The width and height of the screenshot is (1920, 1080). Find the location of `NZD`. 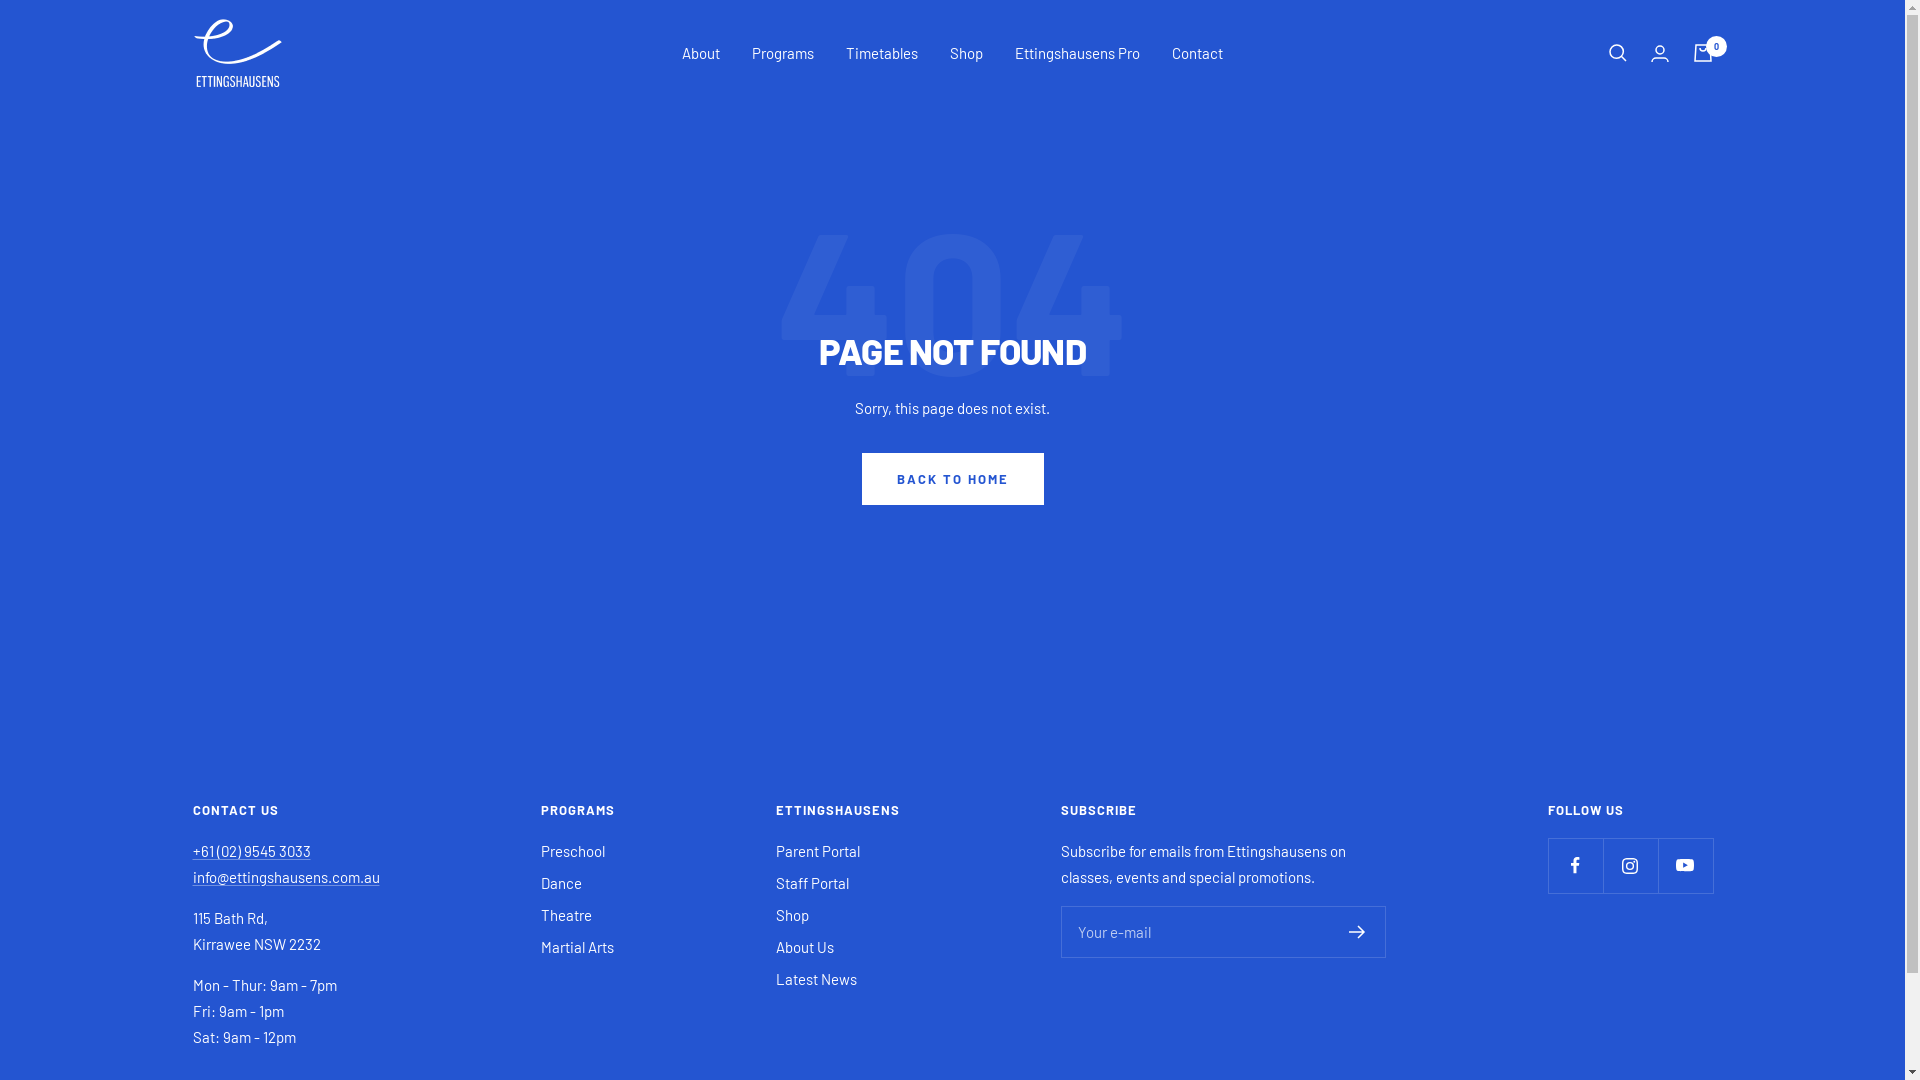

NZD is located at coordinates (230, 158).